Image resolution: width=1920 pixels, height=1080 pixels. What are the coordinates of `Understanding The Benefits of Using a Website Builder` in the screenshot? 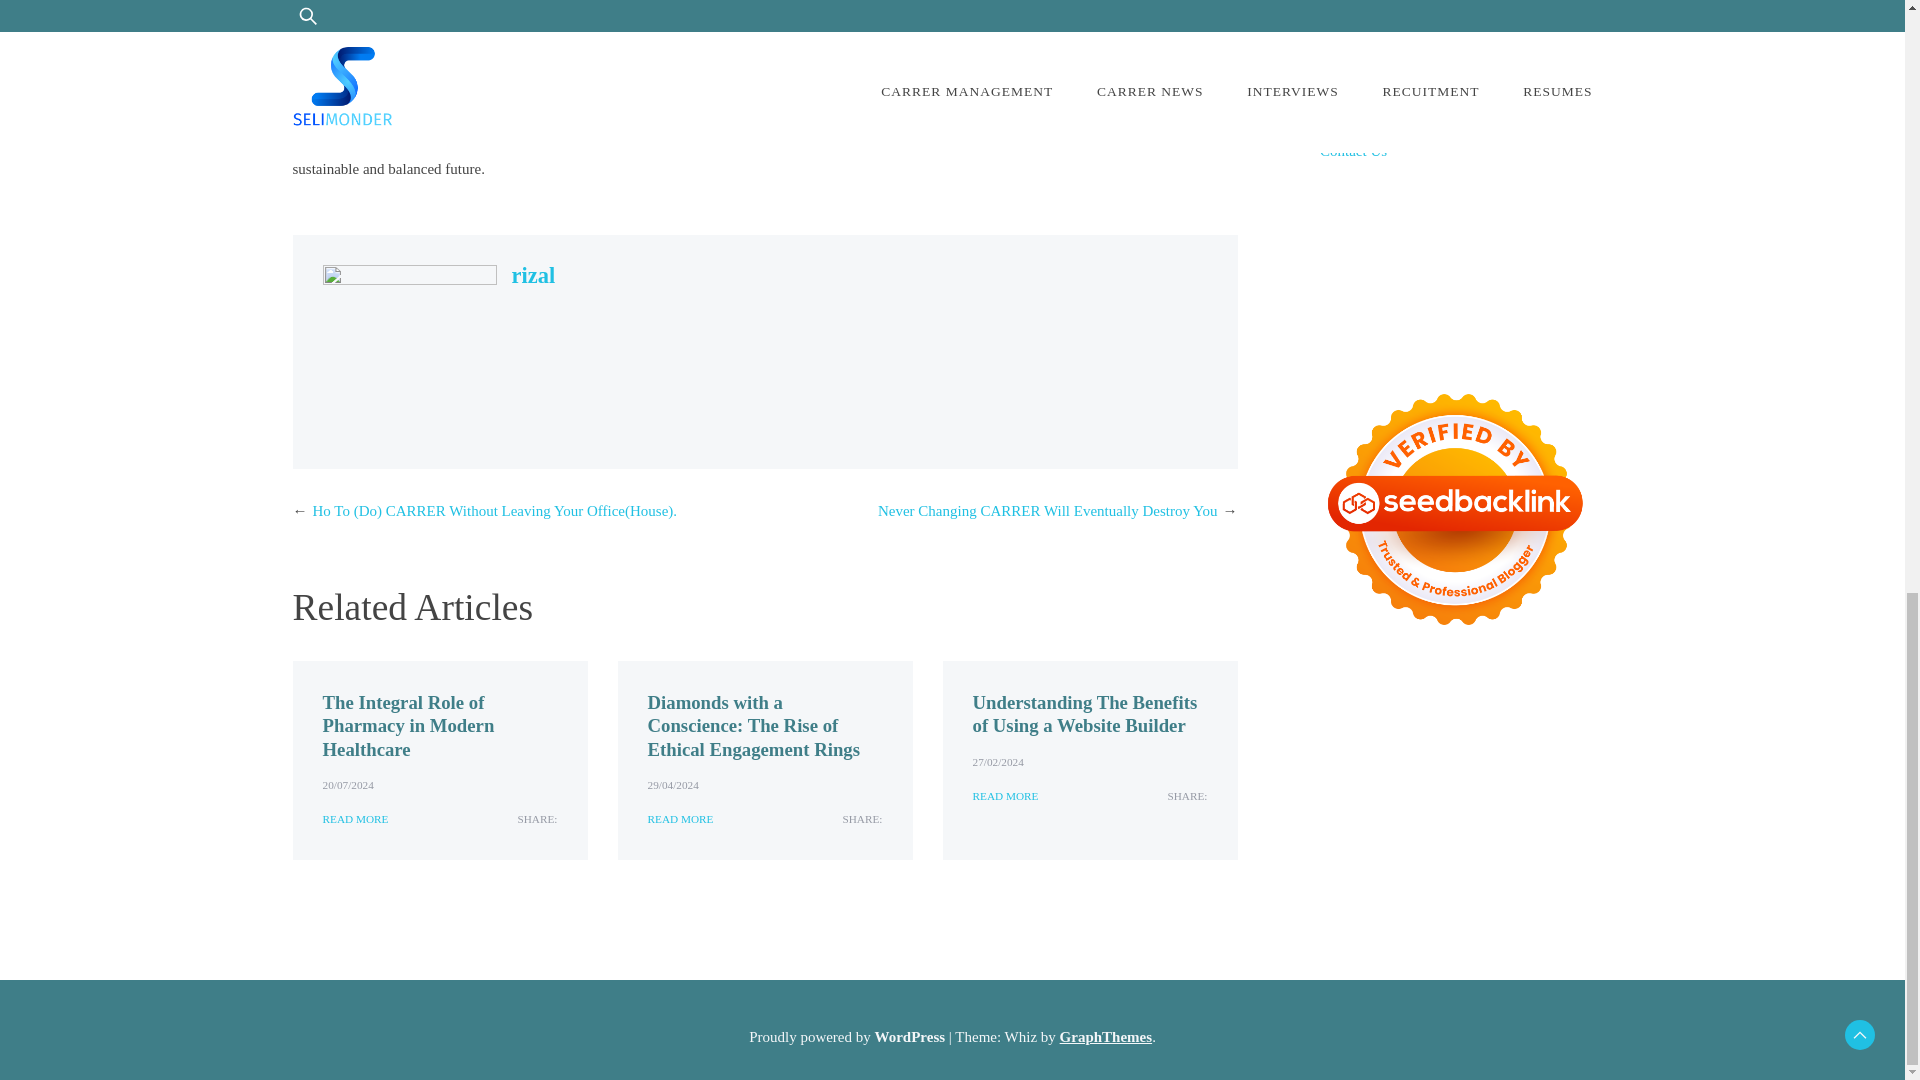 It's located at (1084, 714).